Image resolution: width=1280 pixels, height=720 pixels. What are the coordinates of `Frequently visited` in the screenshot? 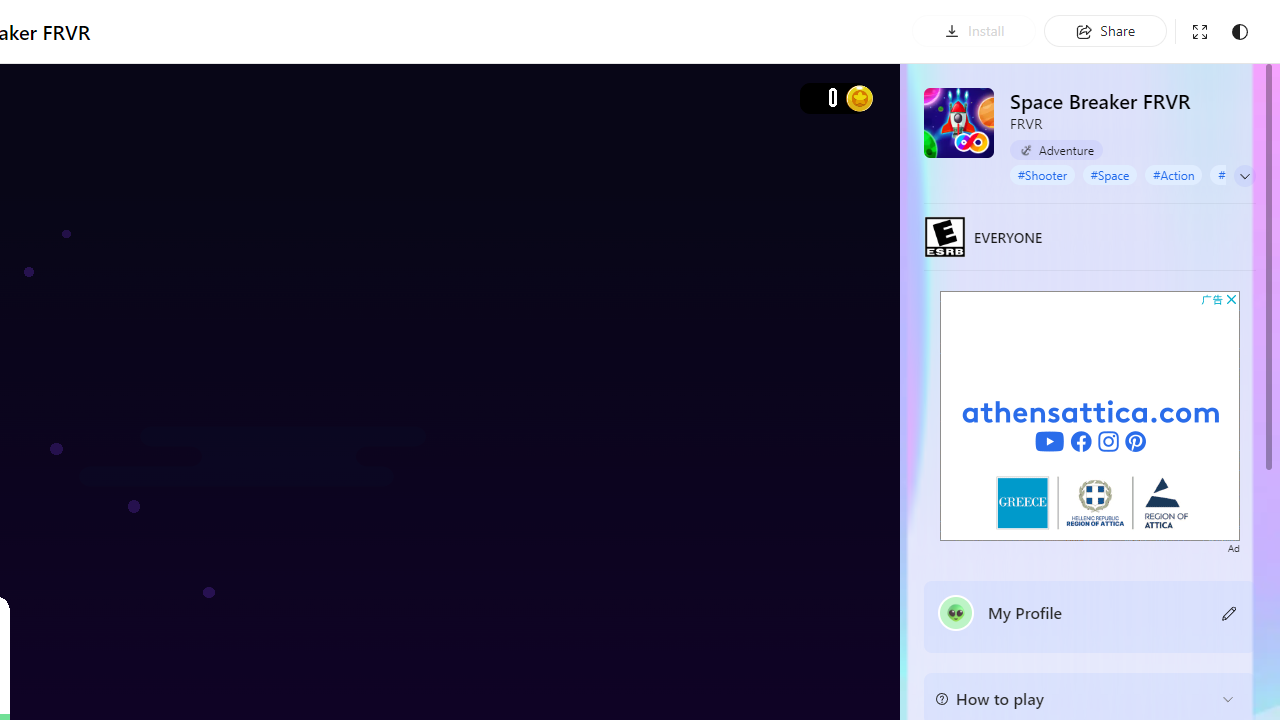 It's located at (418, 266).